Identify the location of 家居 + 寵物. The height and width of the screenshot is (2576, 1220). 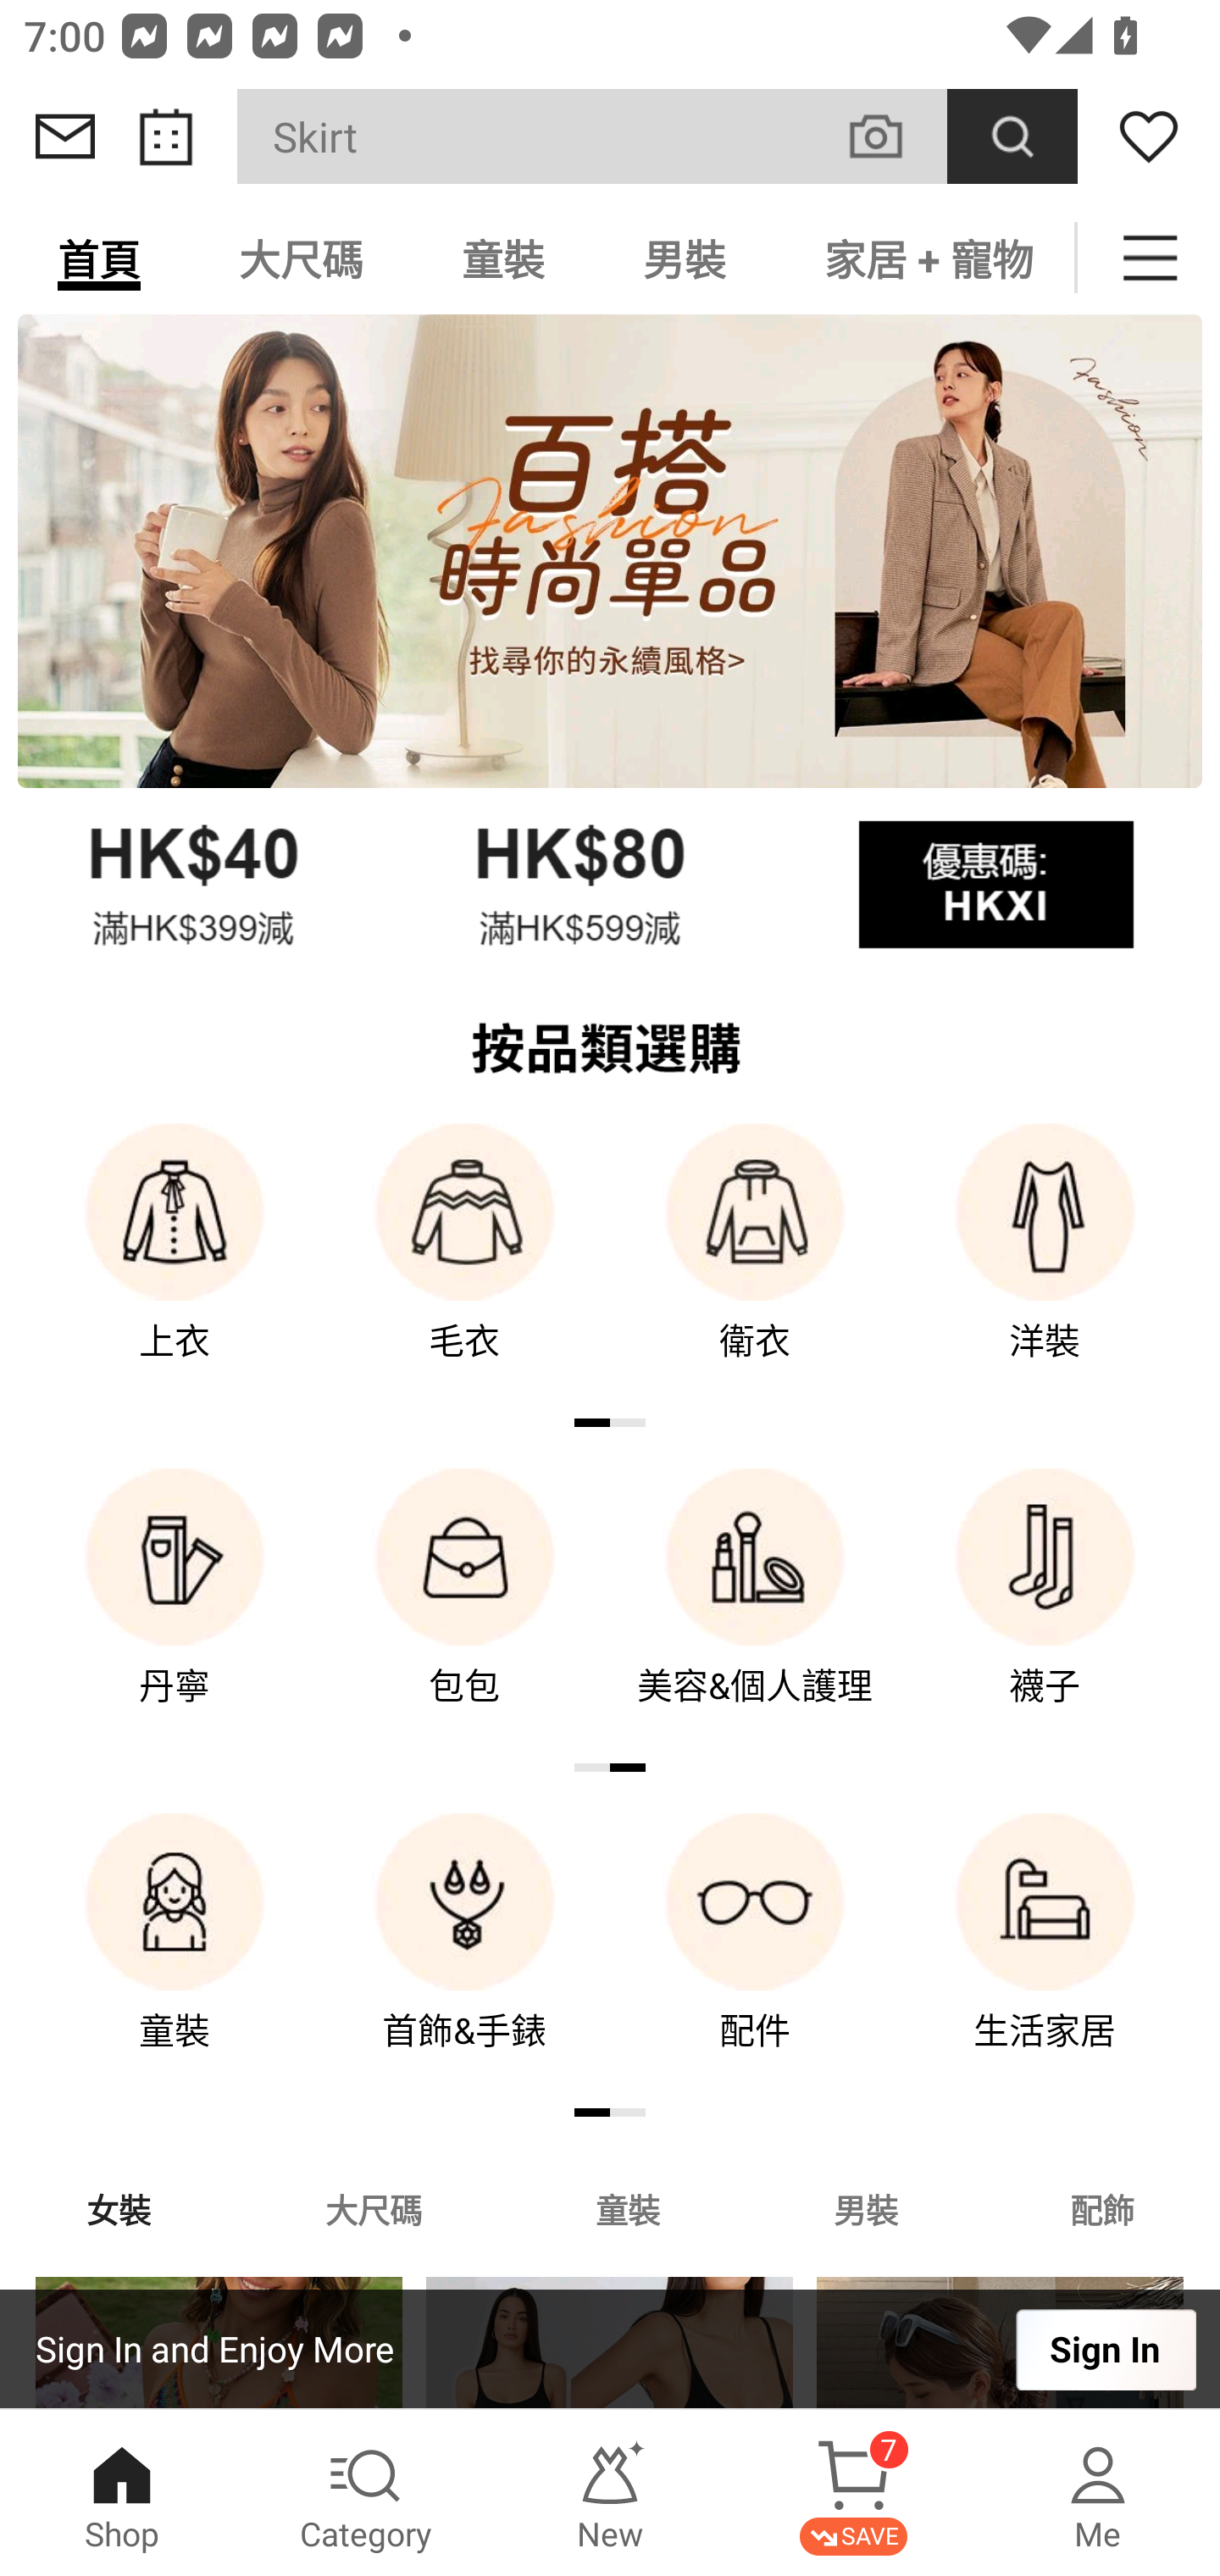
(925, 258).